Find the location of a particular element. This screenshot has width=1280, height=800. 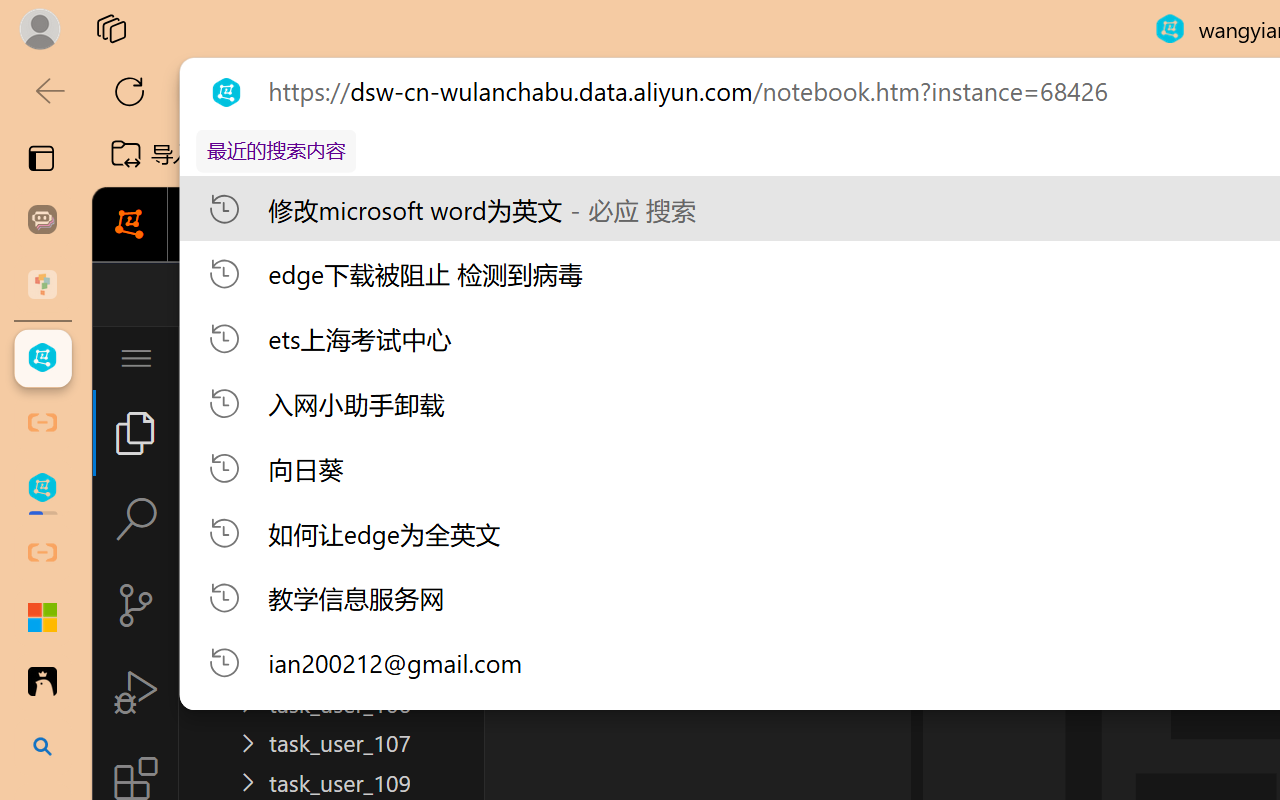

Source Control (Ctrl+Shift+G) is located at coordinates (136, 604).